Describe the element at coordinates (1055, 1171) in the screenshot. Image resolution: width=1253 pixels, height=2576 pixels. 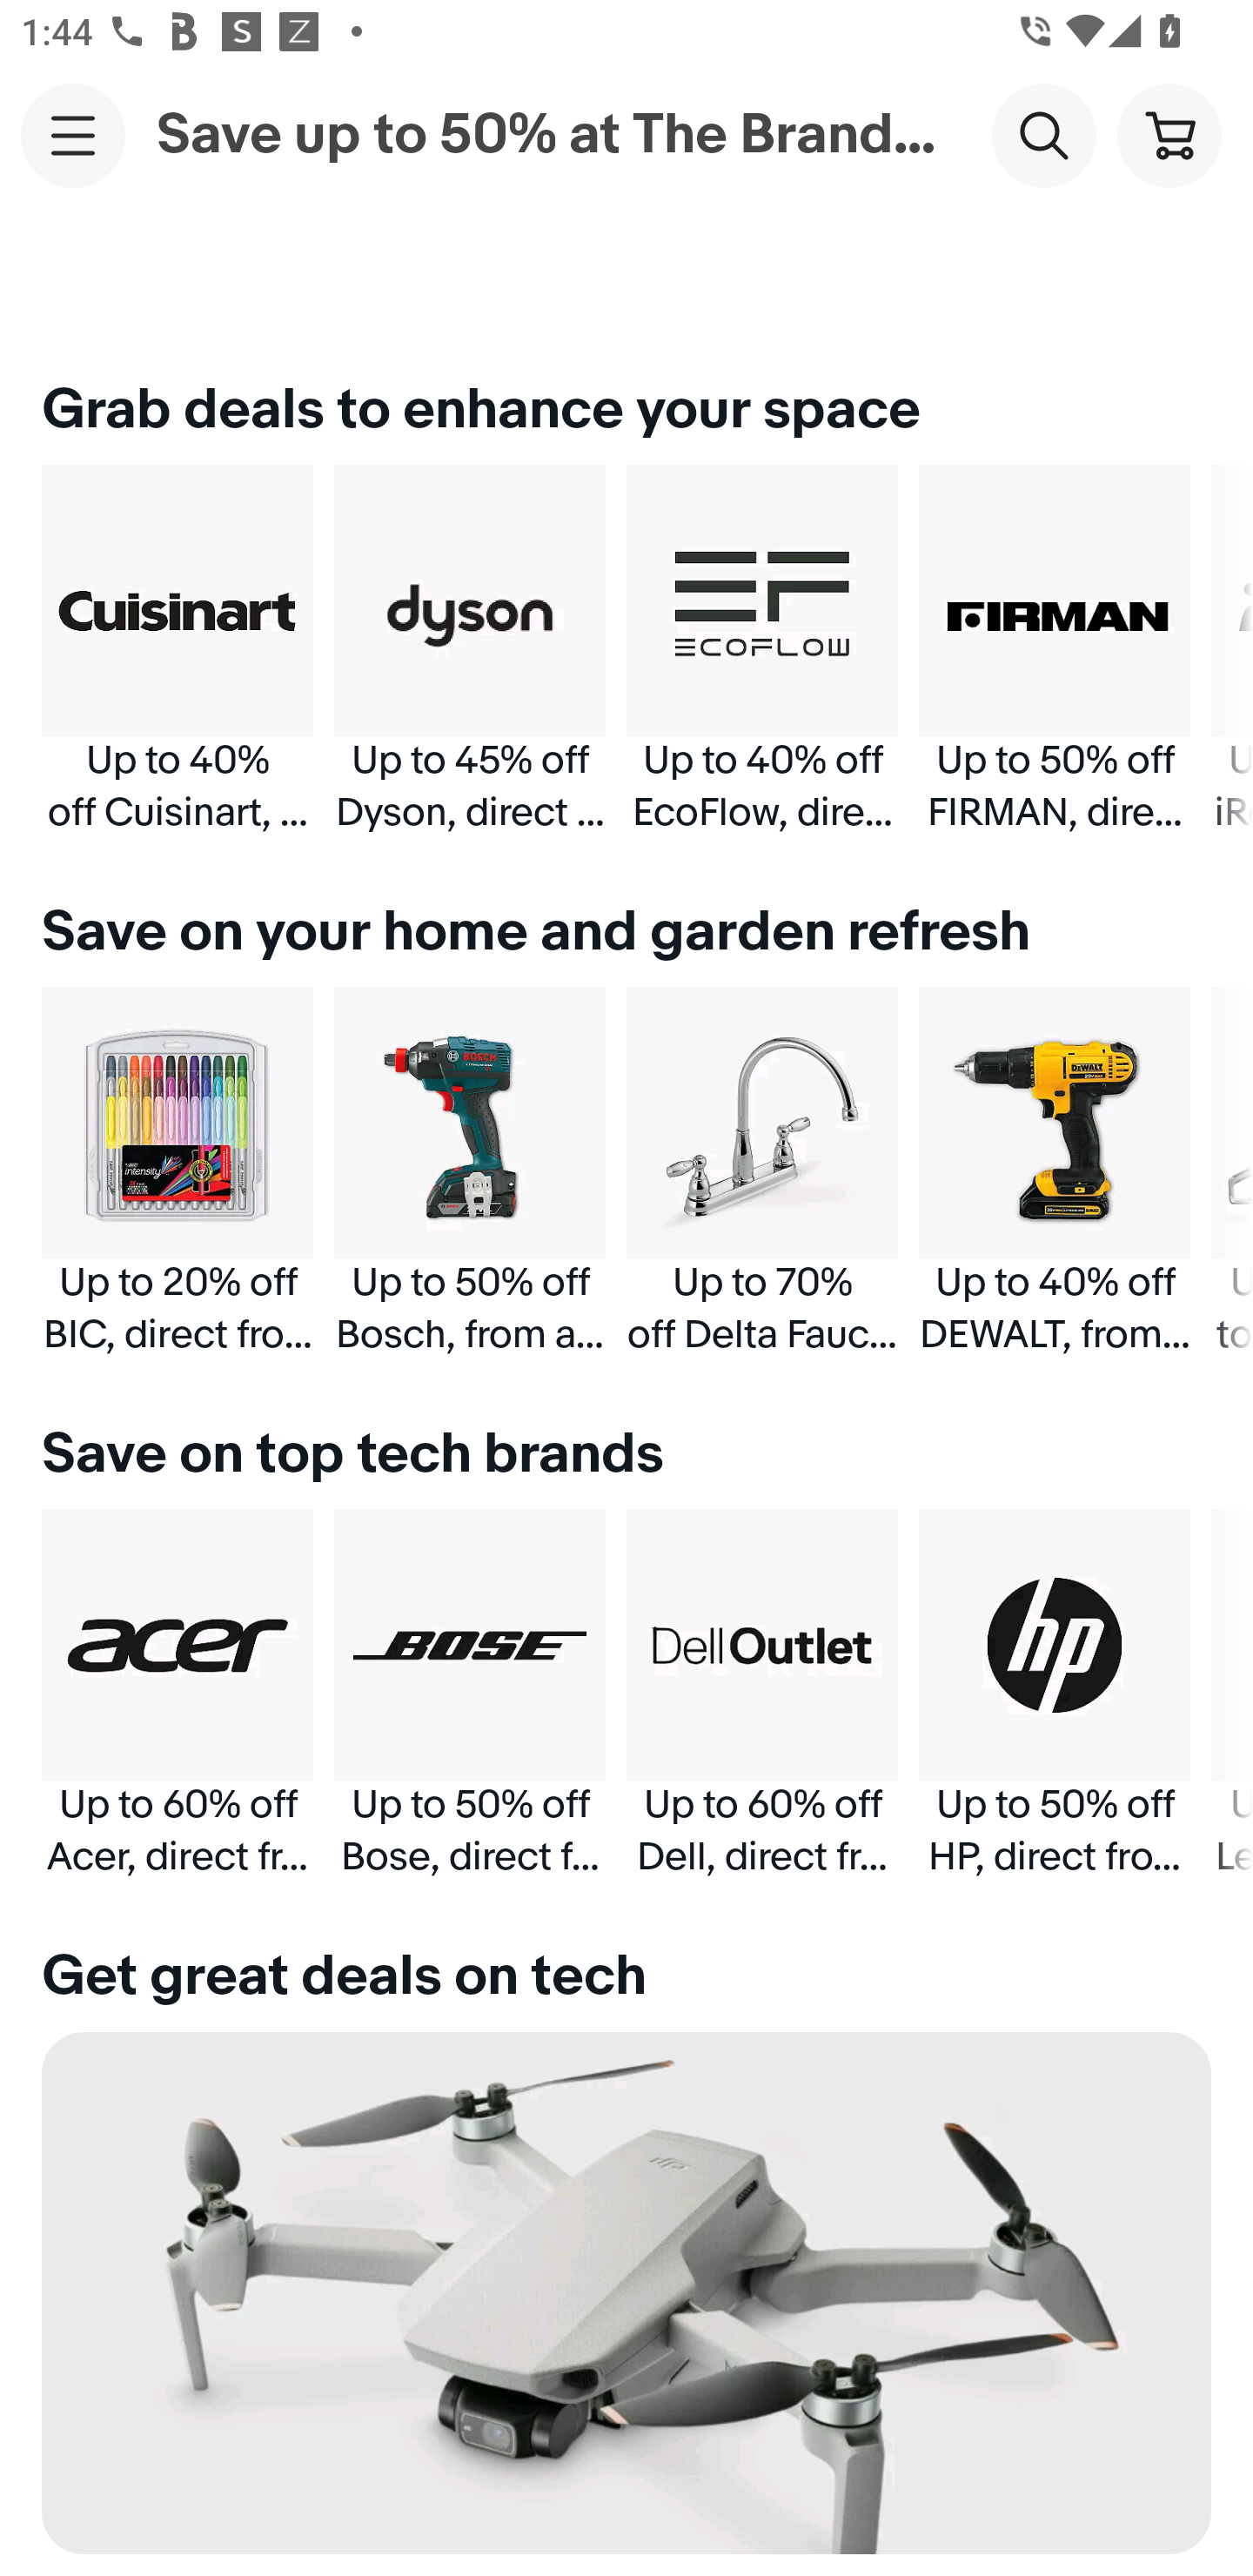
I see `Up to 40% off DEWALT, from an authorized reseller` at that location.